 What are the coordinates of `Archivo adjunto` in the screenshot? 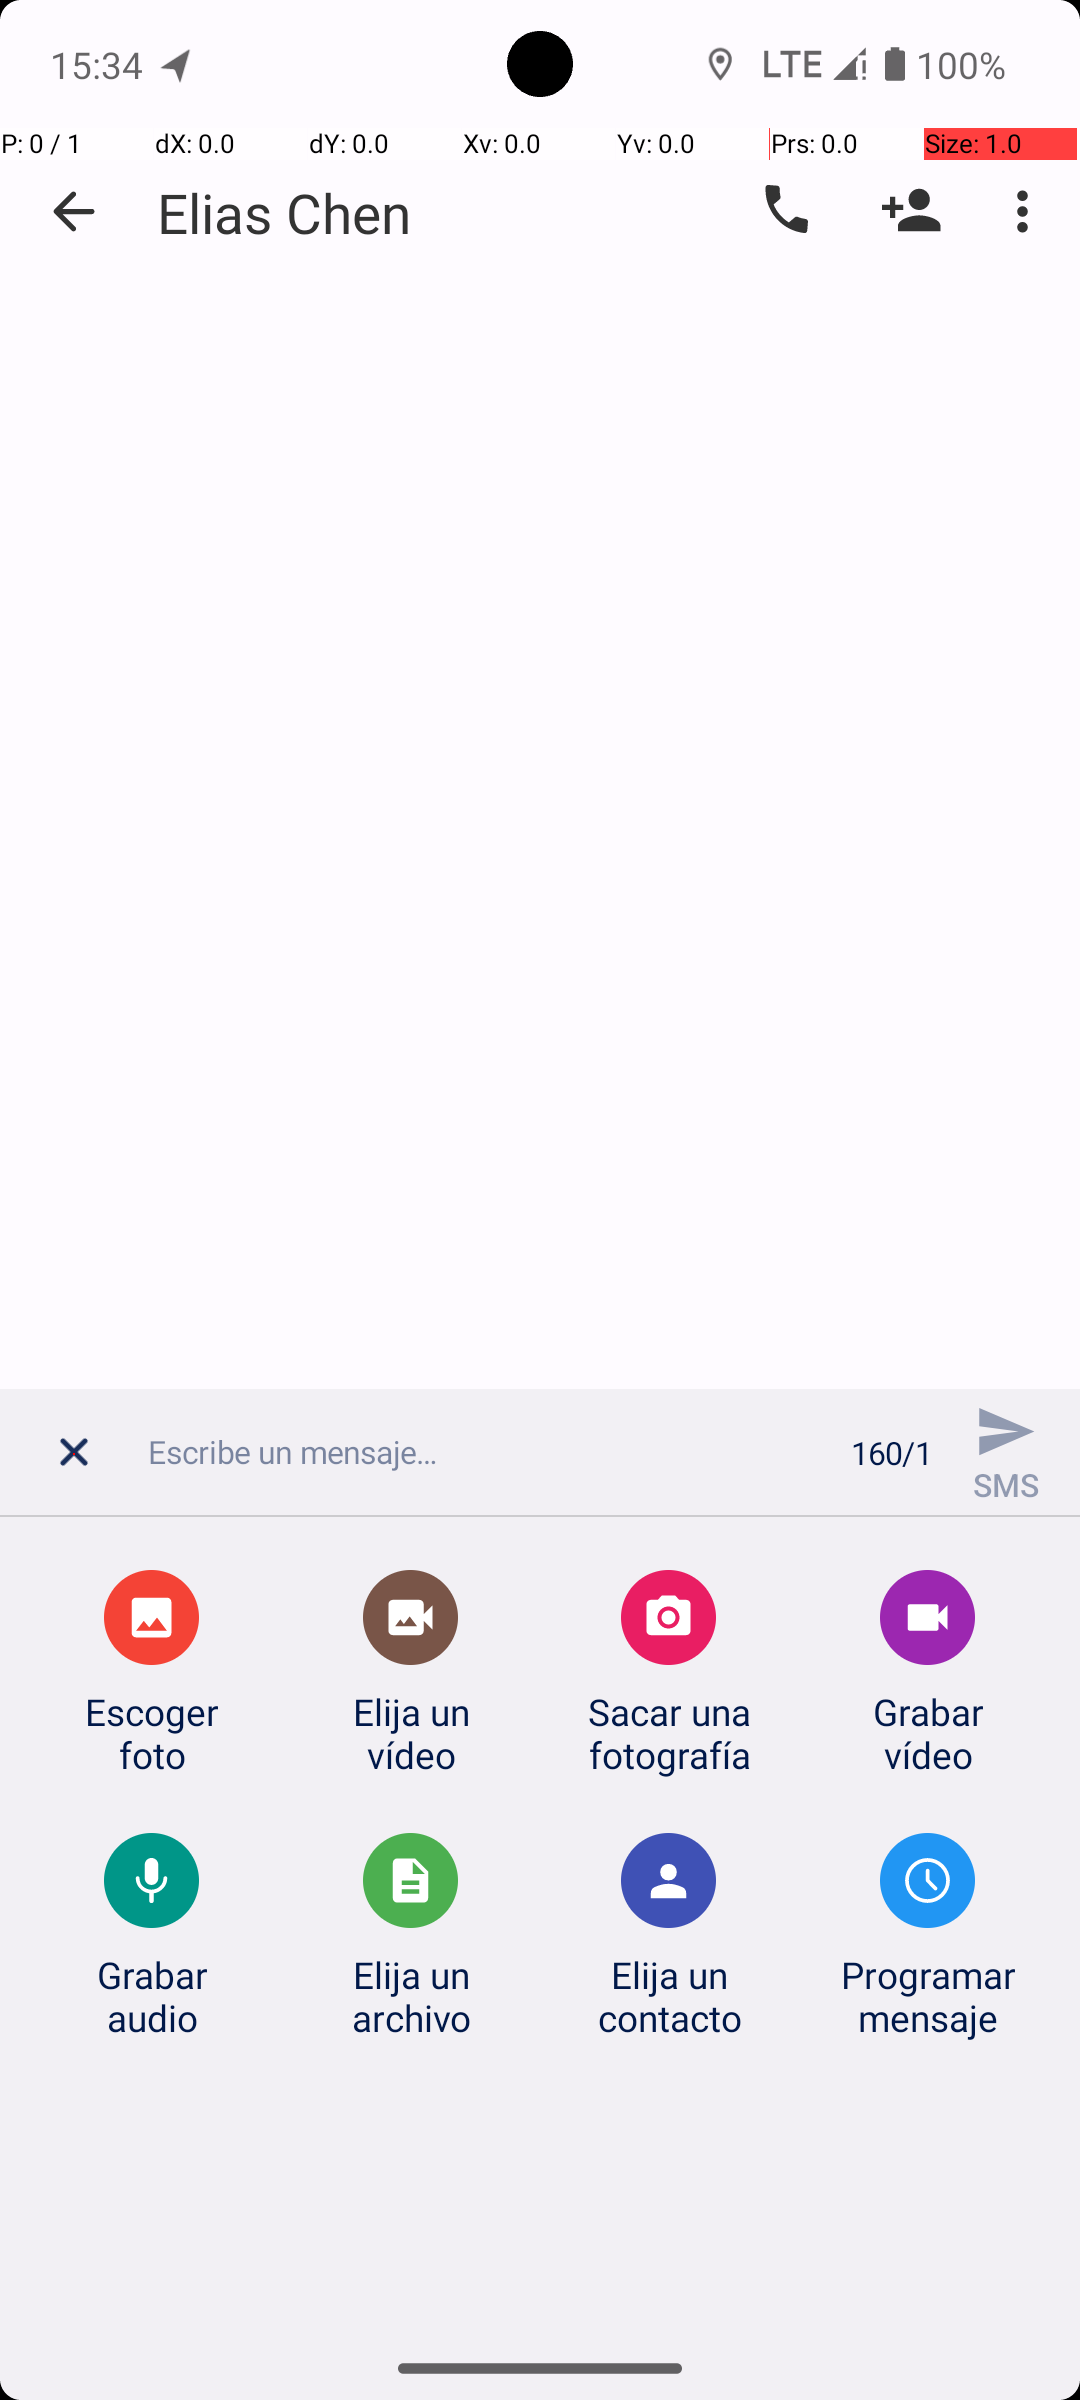 It's located at (80, 1463).